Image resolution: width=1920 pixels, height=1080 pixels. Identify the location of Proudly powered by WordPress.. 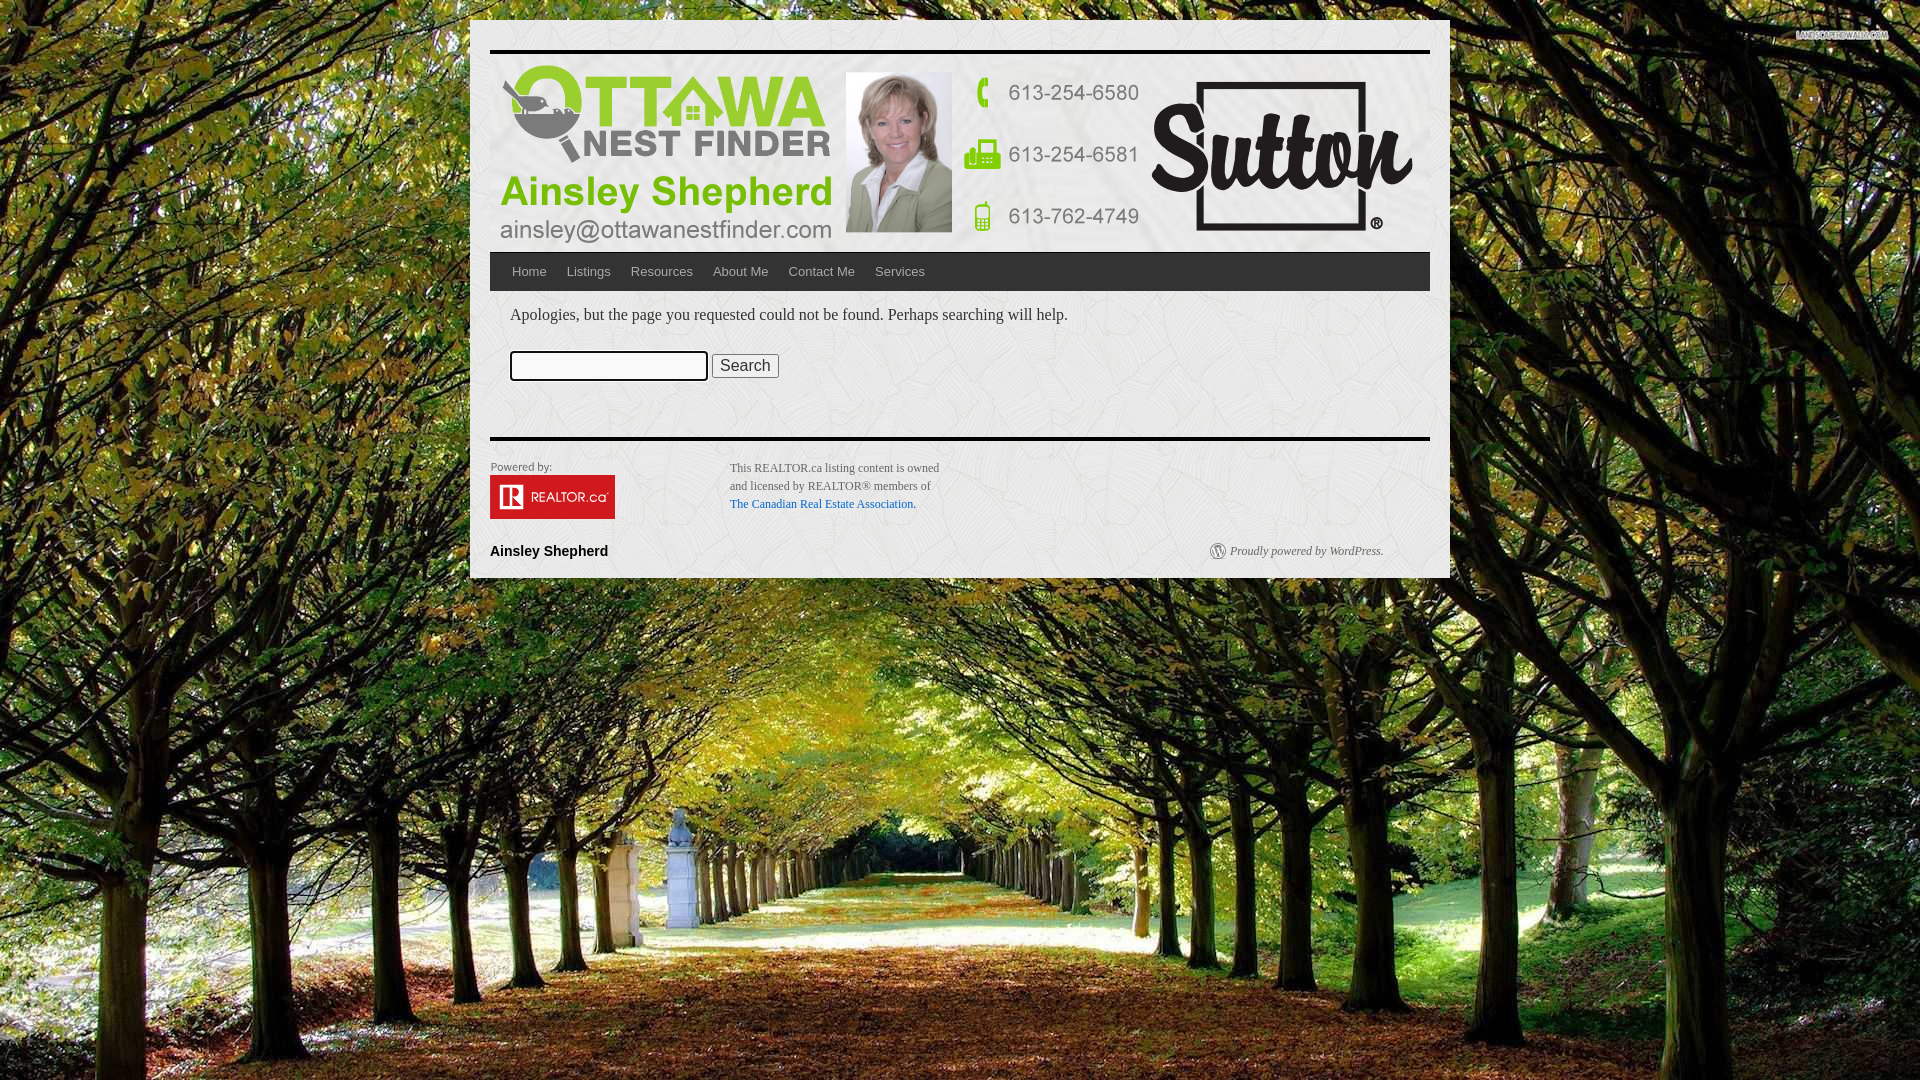
(1297, 551).